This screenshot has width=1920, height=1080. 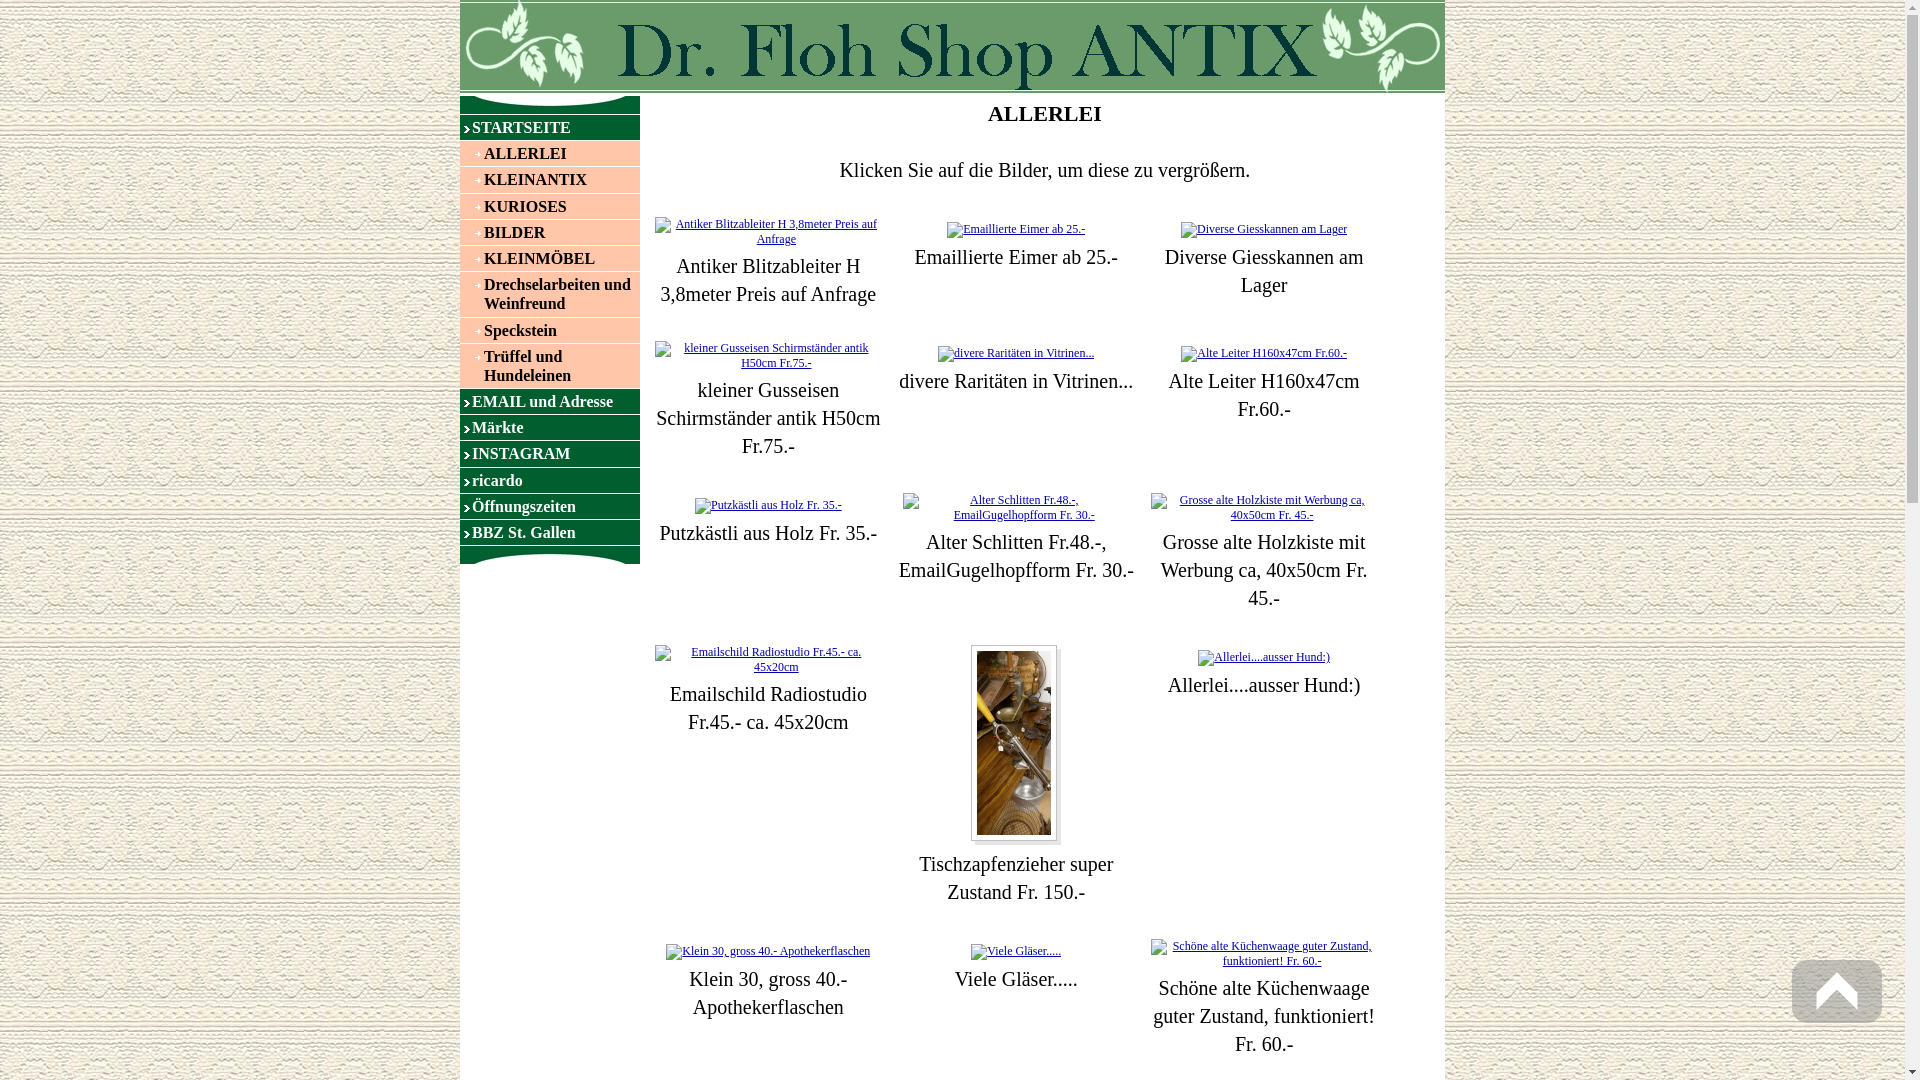 What do you see at coordinates (768, 231) in the screenshot?
I see `Antiker Blitzableiter H 3,8meter Preis auf Anfrage` at bounding box center [768, 231].